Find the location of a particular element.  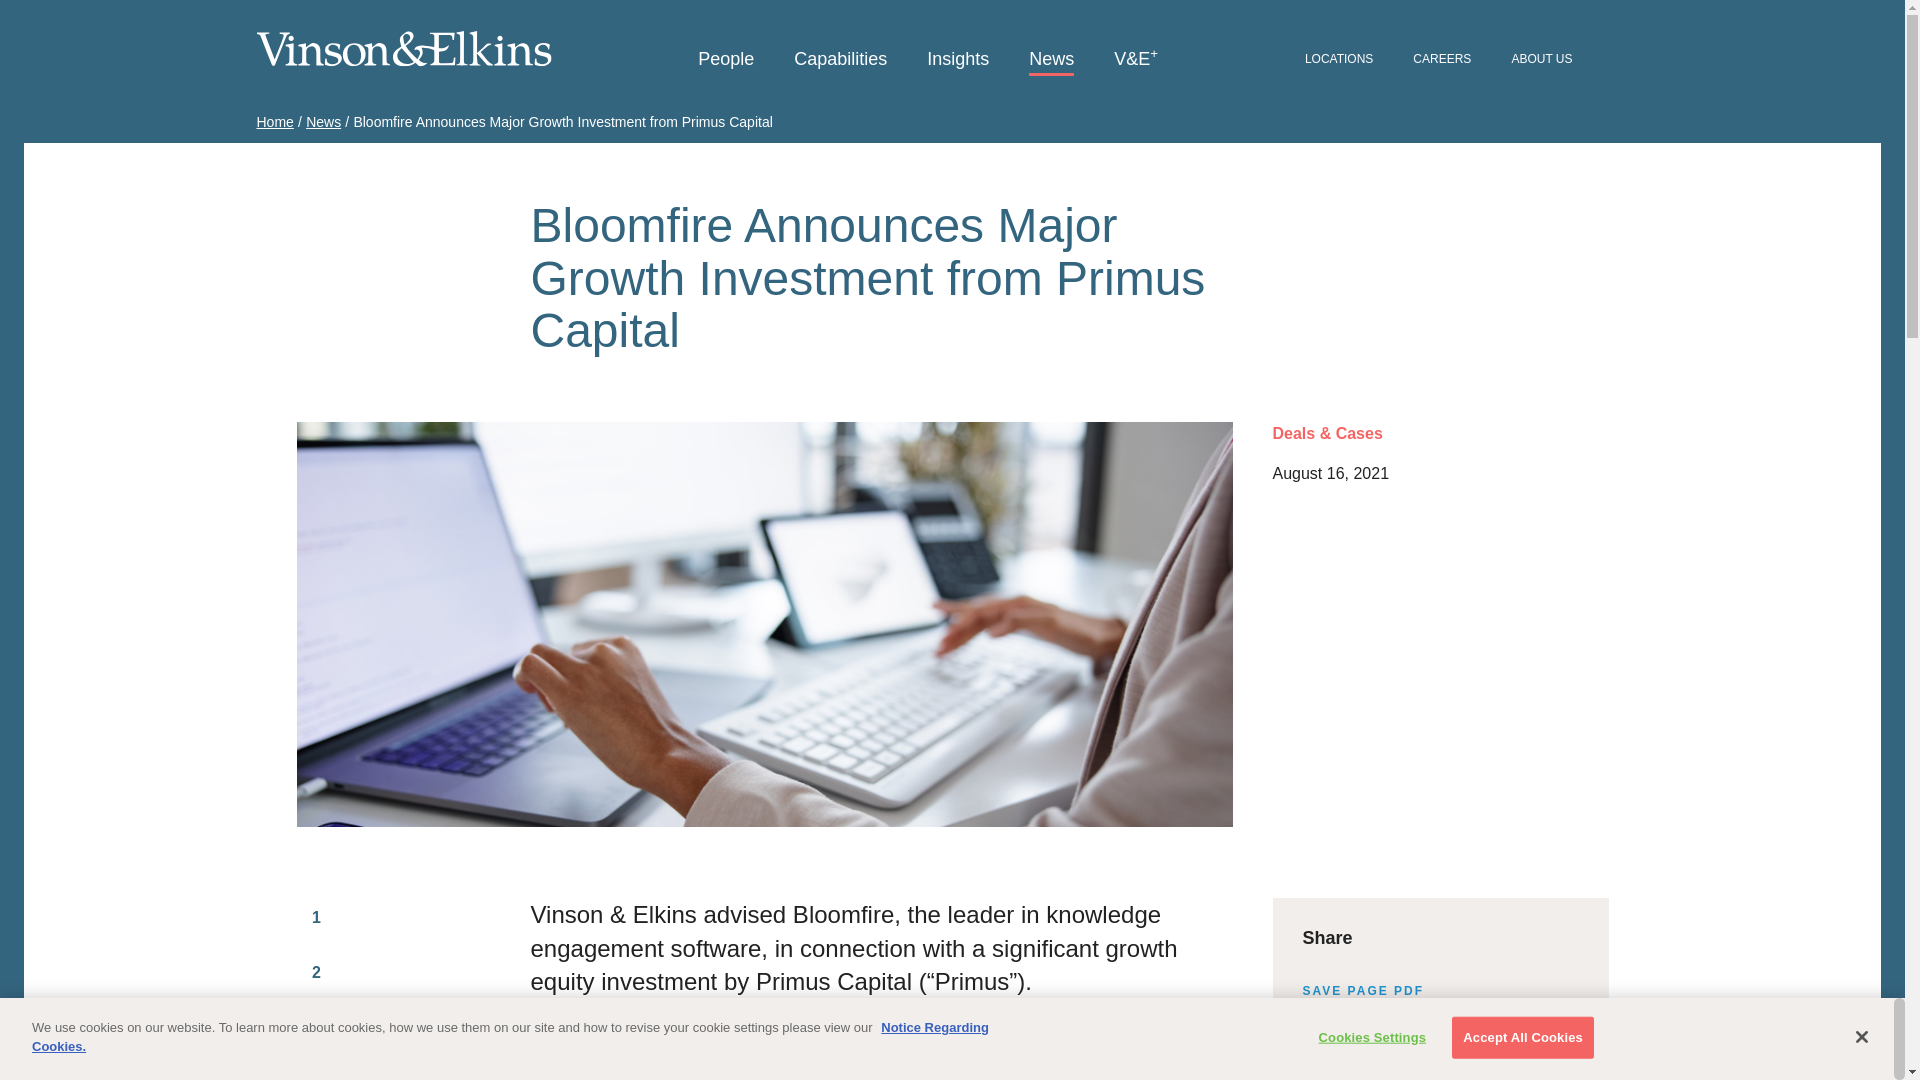

LOCATIONS is located at coordinates (1338, 60).